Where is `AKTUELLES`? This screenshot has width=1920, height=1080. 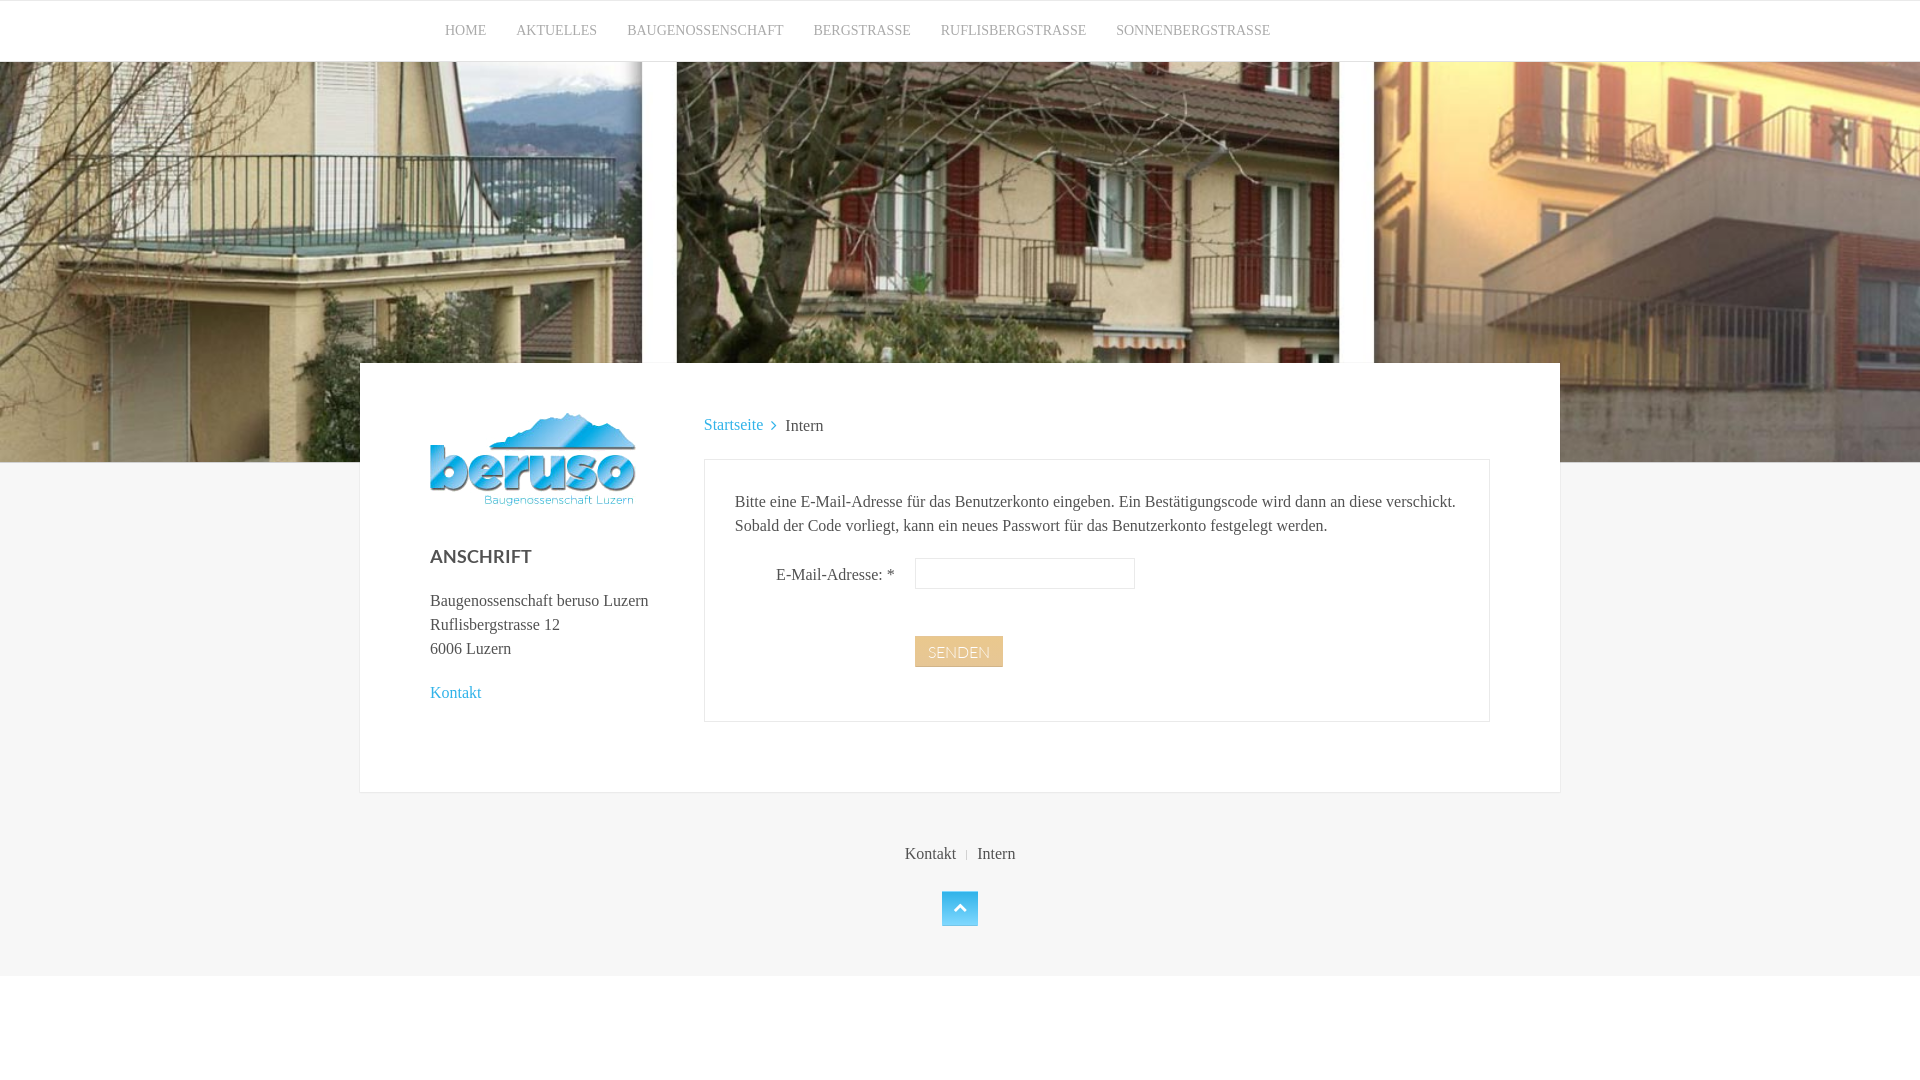
AKTUELLES is located at coordinates (556, 31).